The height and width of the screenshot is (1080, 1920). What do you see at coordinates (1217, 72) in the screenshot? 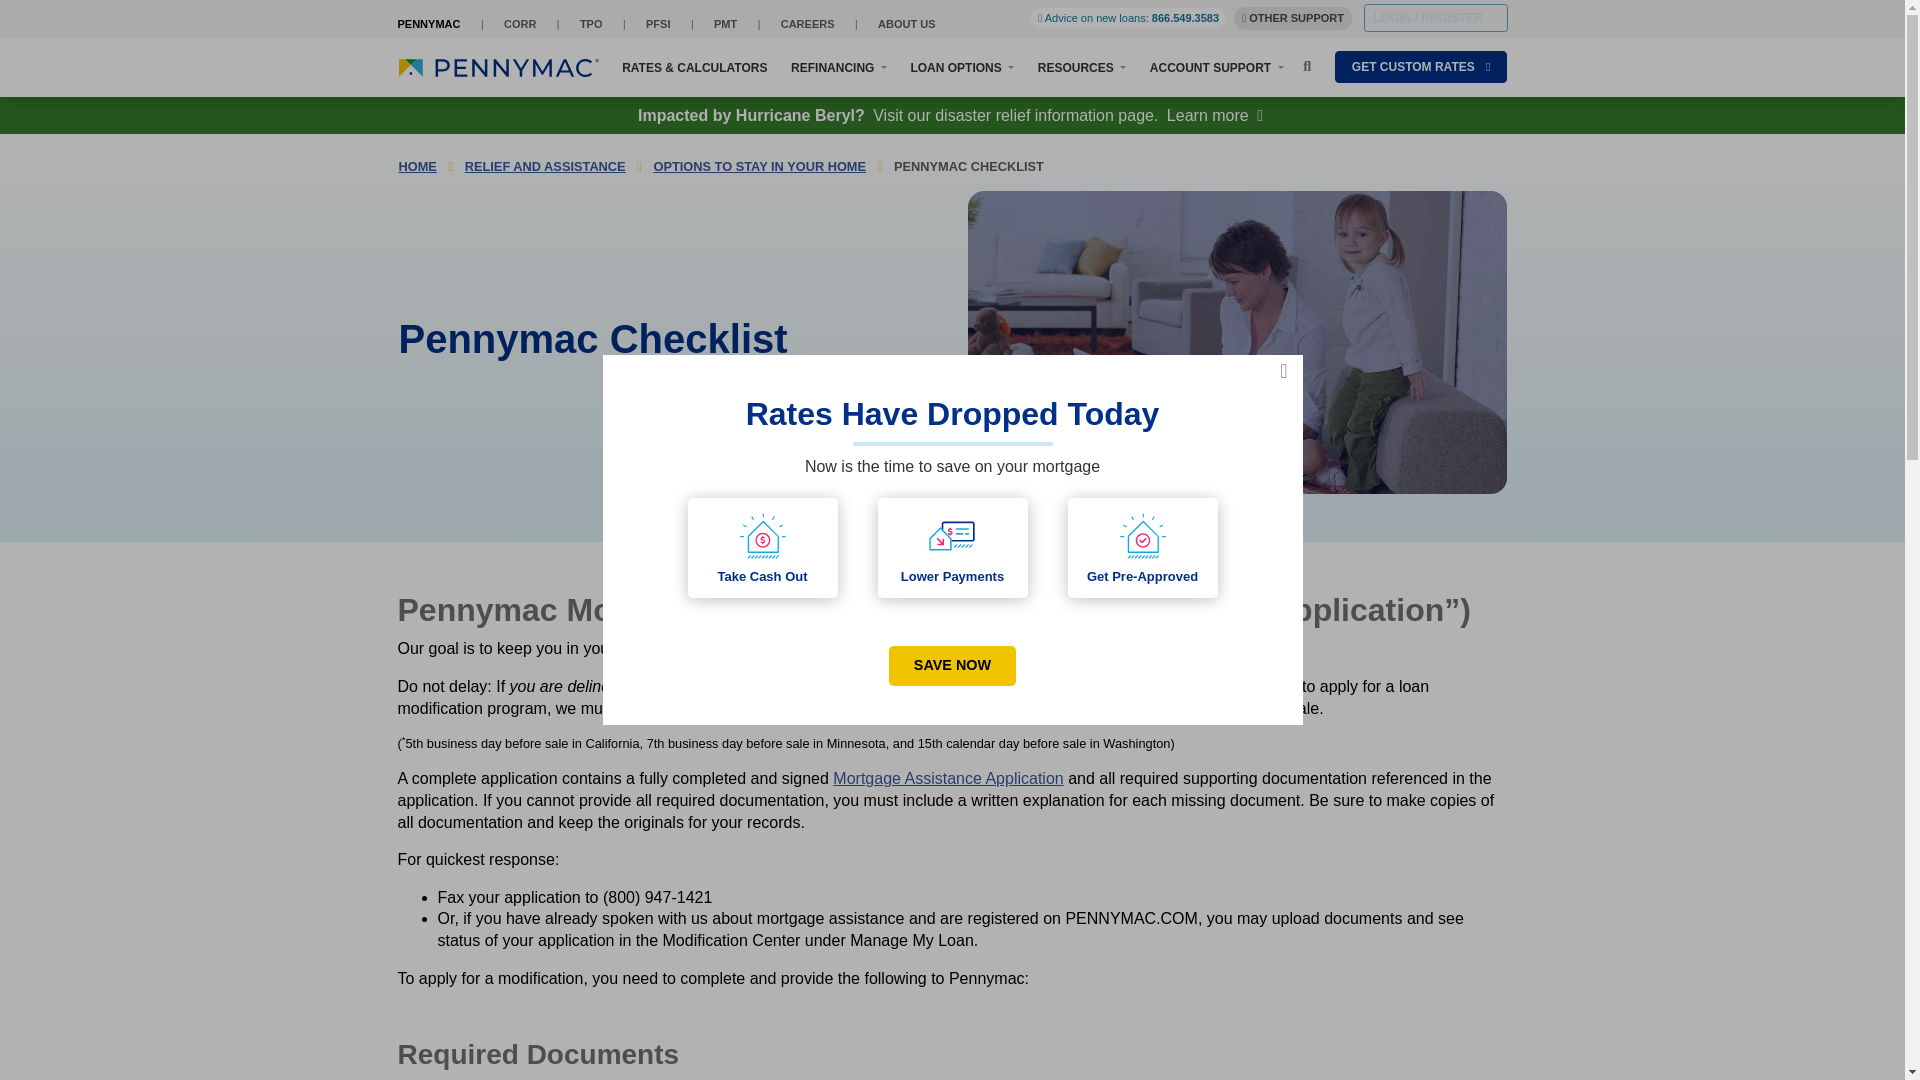
I see `ACCOUNT SUPPORT` at bounding box center [1217, 72].